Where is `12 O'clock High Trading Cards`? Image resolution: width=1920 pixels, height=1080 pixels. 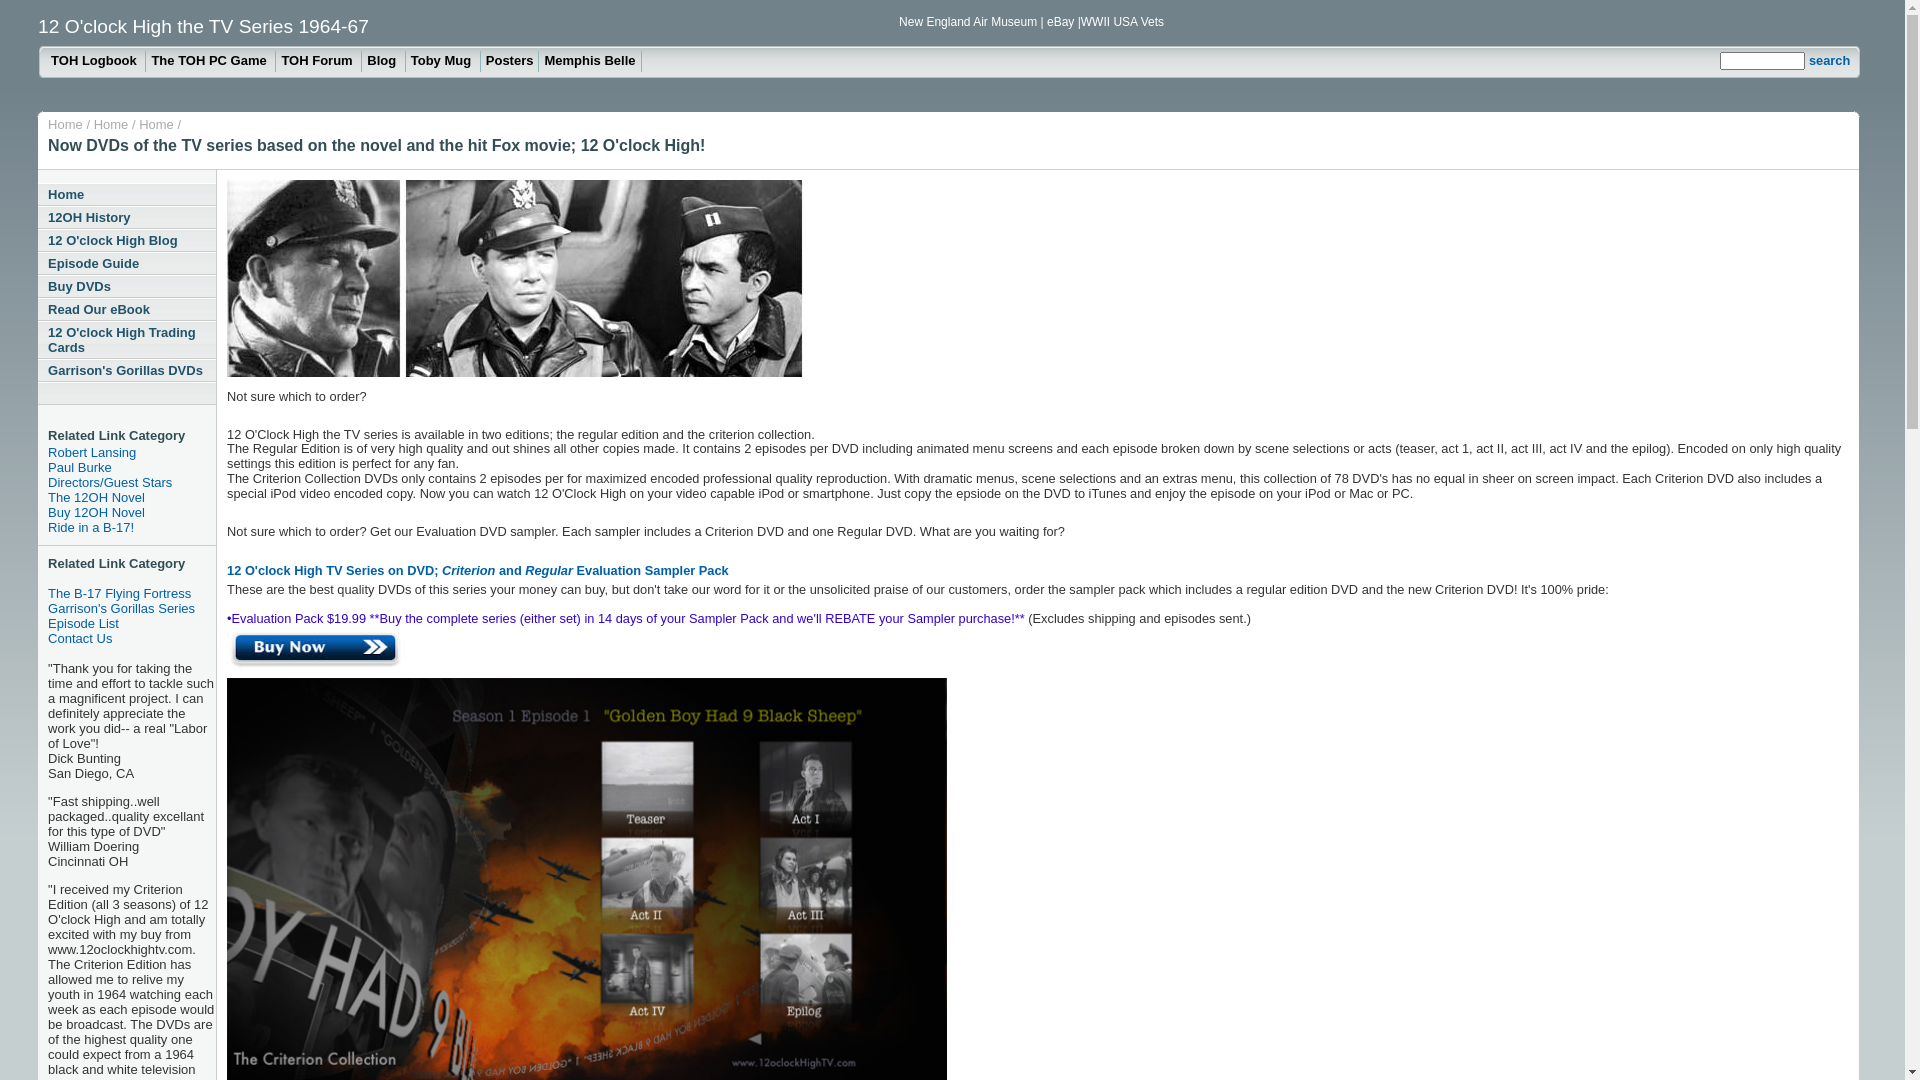 12 O'clock High Trading Cards is located at coordinates (127, 340).